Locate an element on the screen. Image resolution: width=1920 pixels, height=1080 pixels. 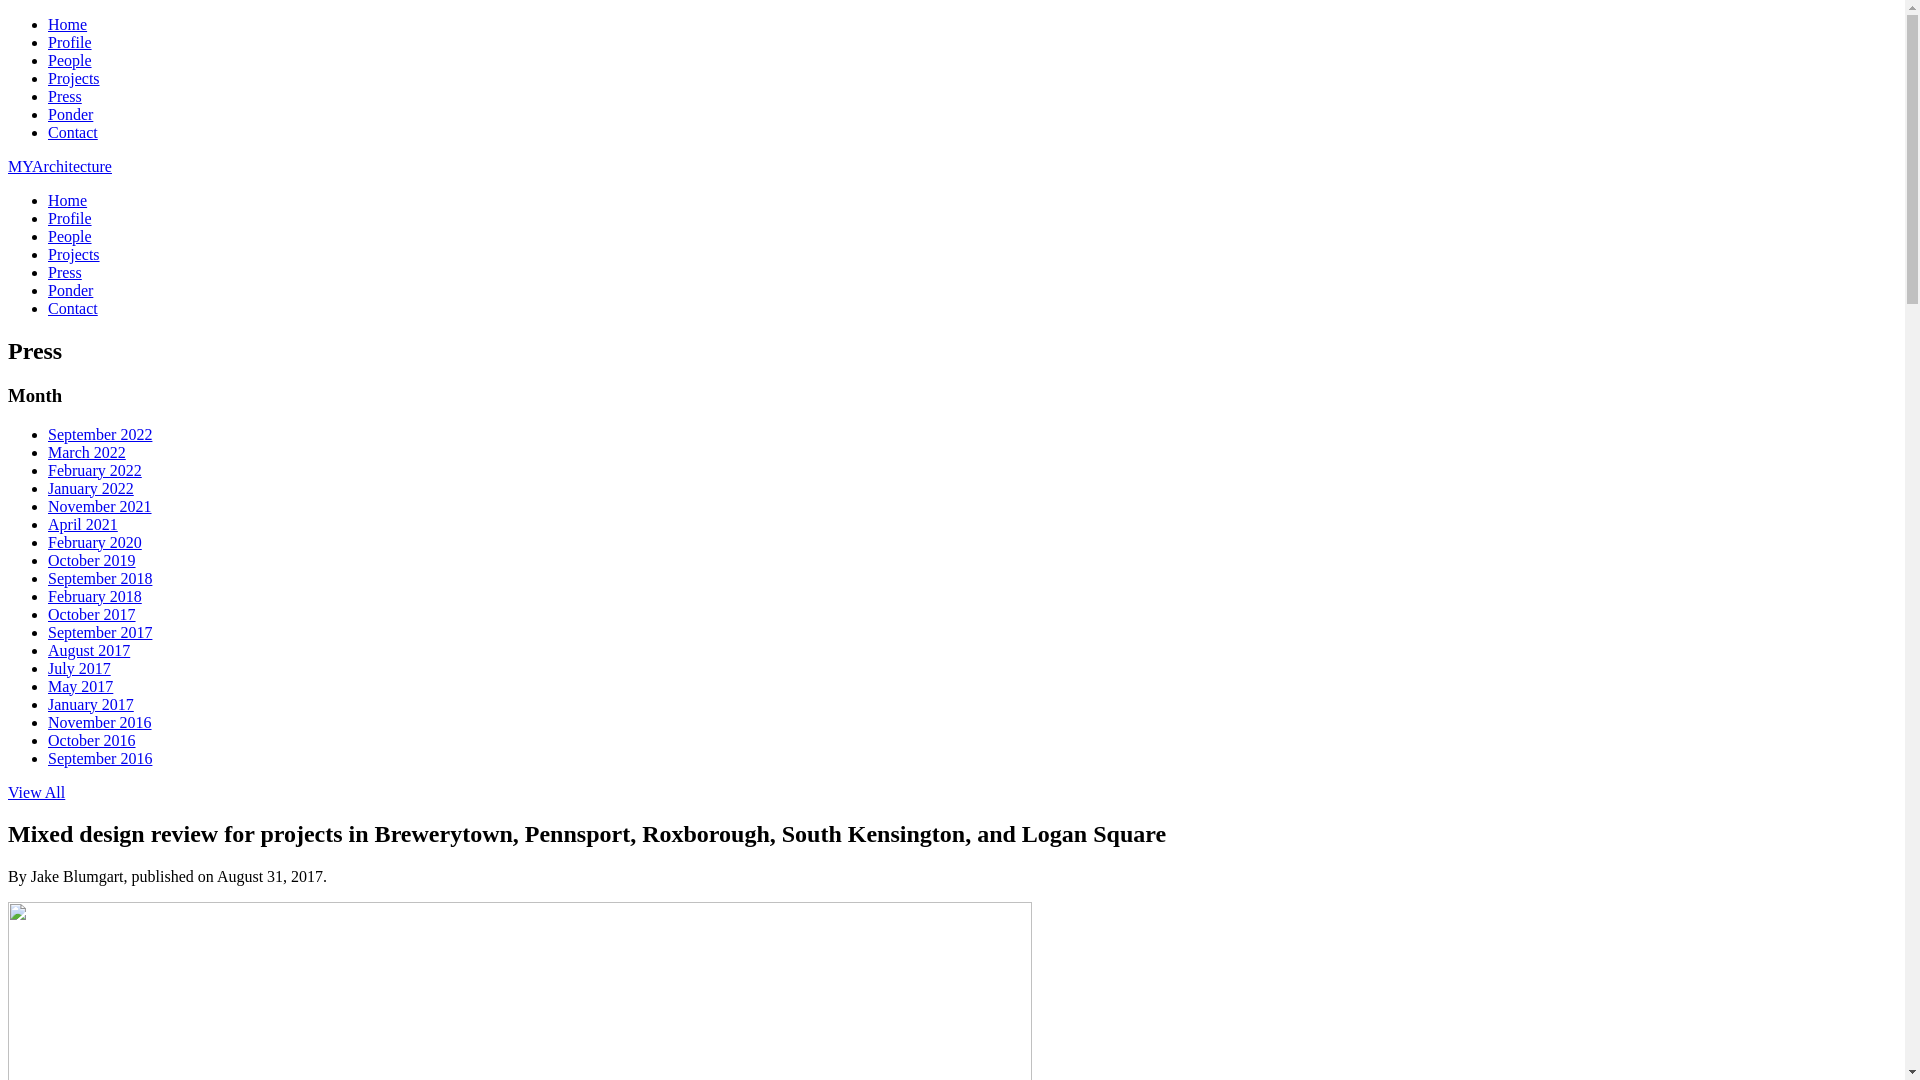
People is located at coordinates (70, 60).